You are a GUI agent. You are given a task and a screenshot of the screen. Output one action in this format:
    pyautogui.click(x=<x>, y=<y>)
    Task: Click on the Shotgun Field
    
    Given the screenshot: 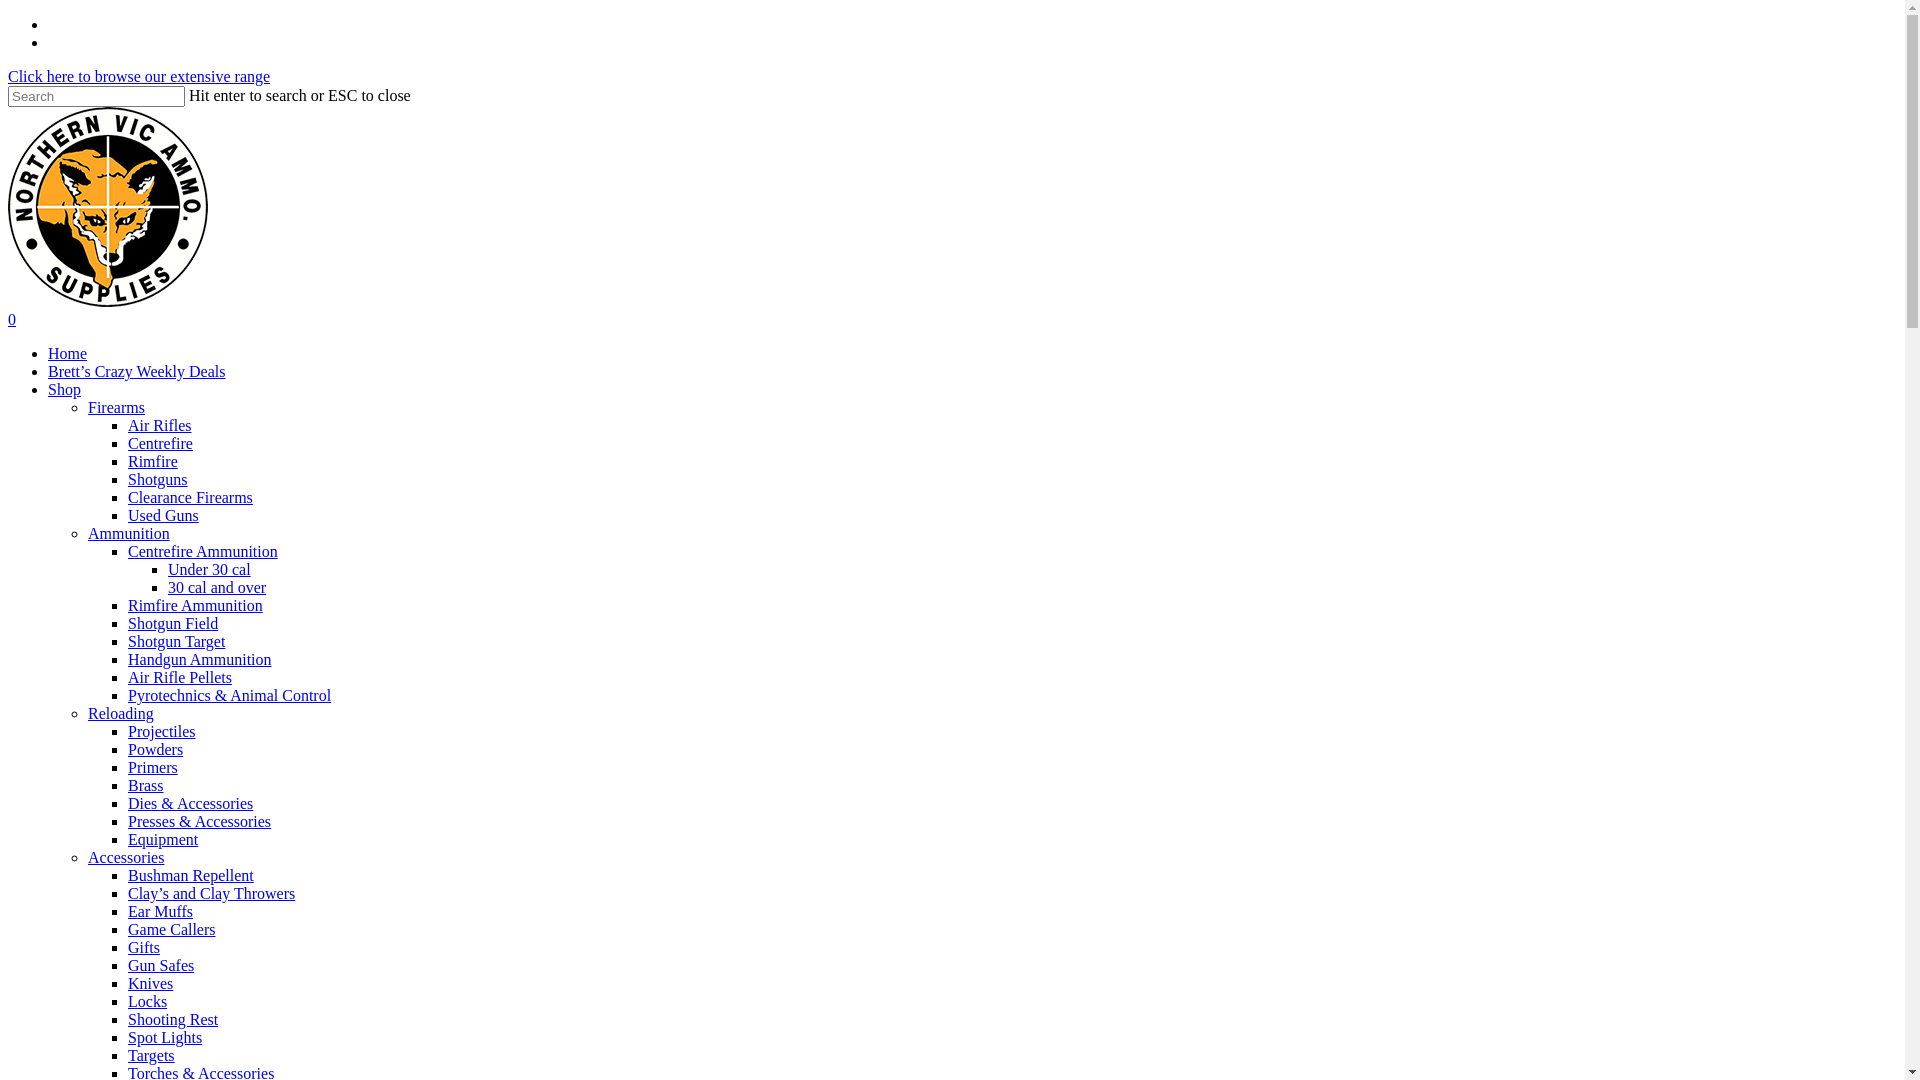 What is the action you would take?
    pyautogui.click(x=173, y=624)
    